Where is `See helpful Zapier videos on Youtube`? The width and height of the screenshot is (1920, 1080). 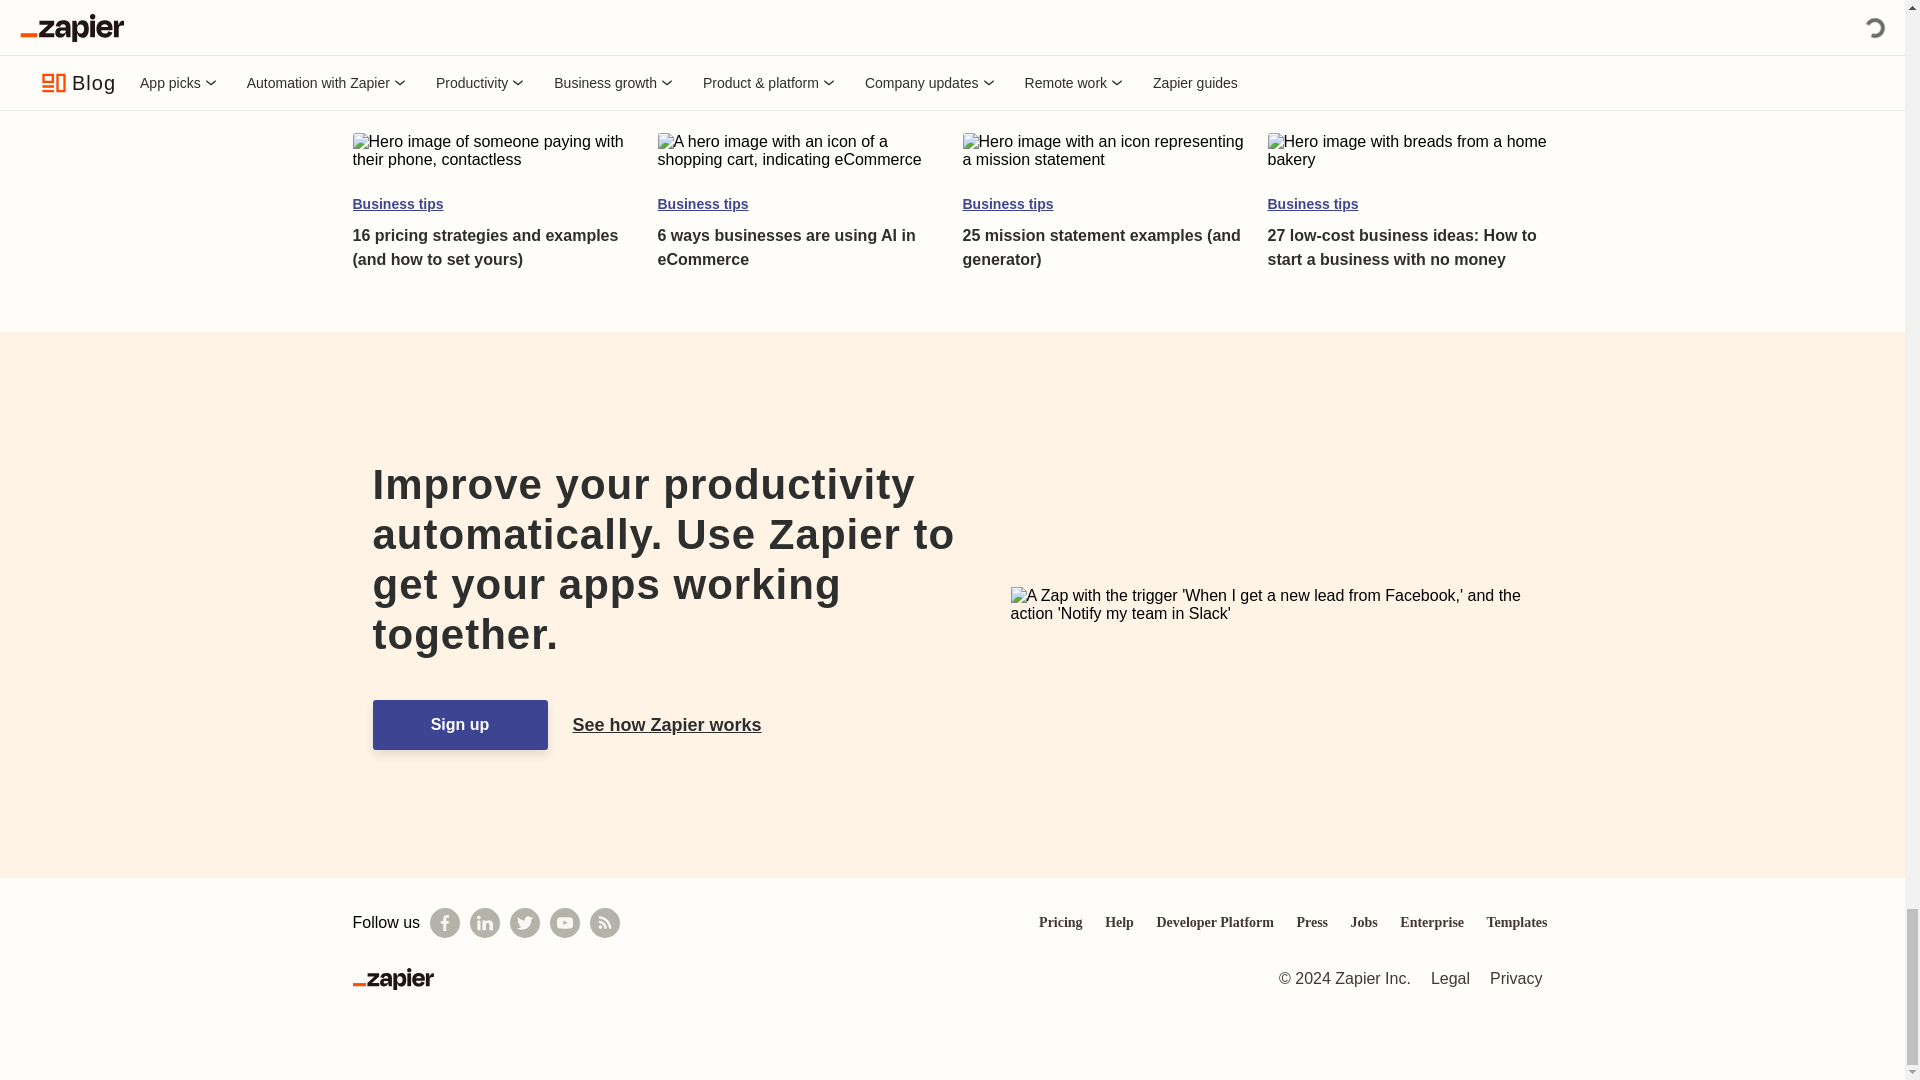
See helpful Zapier videos on Youtube is located at coordinates (564, 923).